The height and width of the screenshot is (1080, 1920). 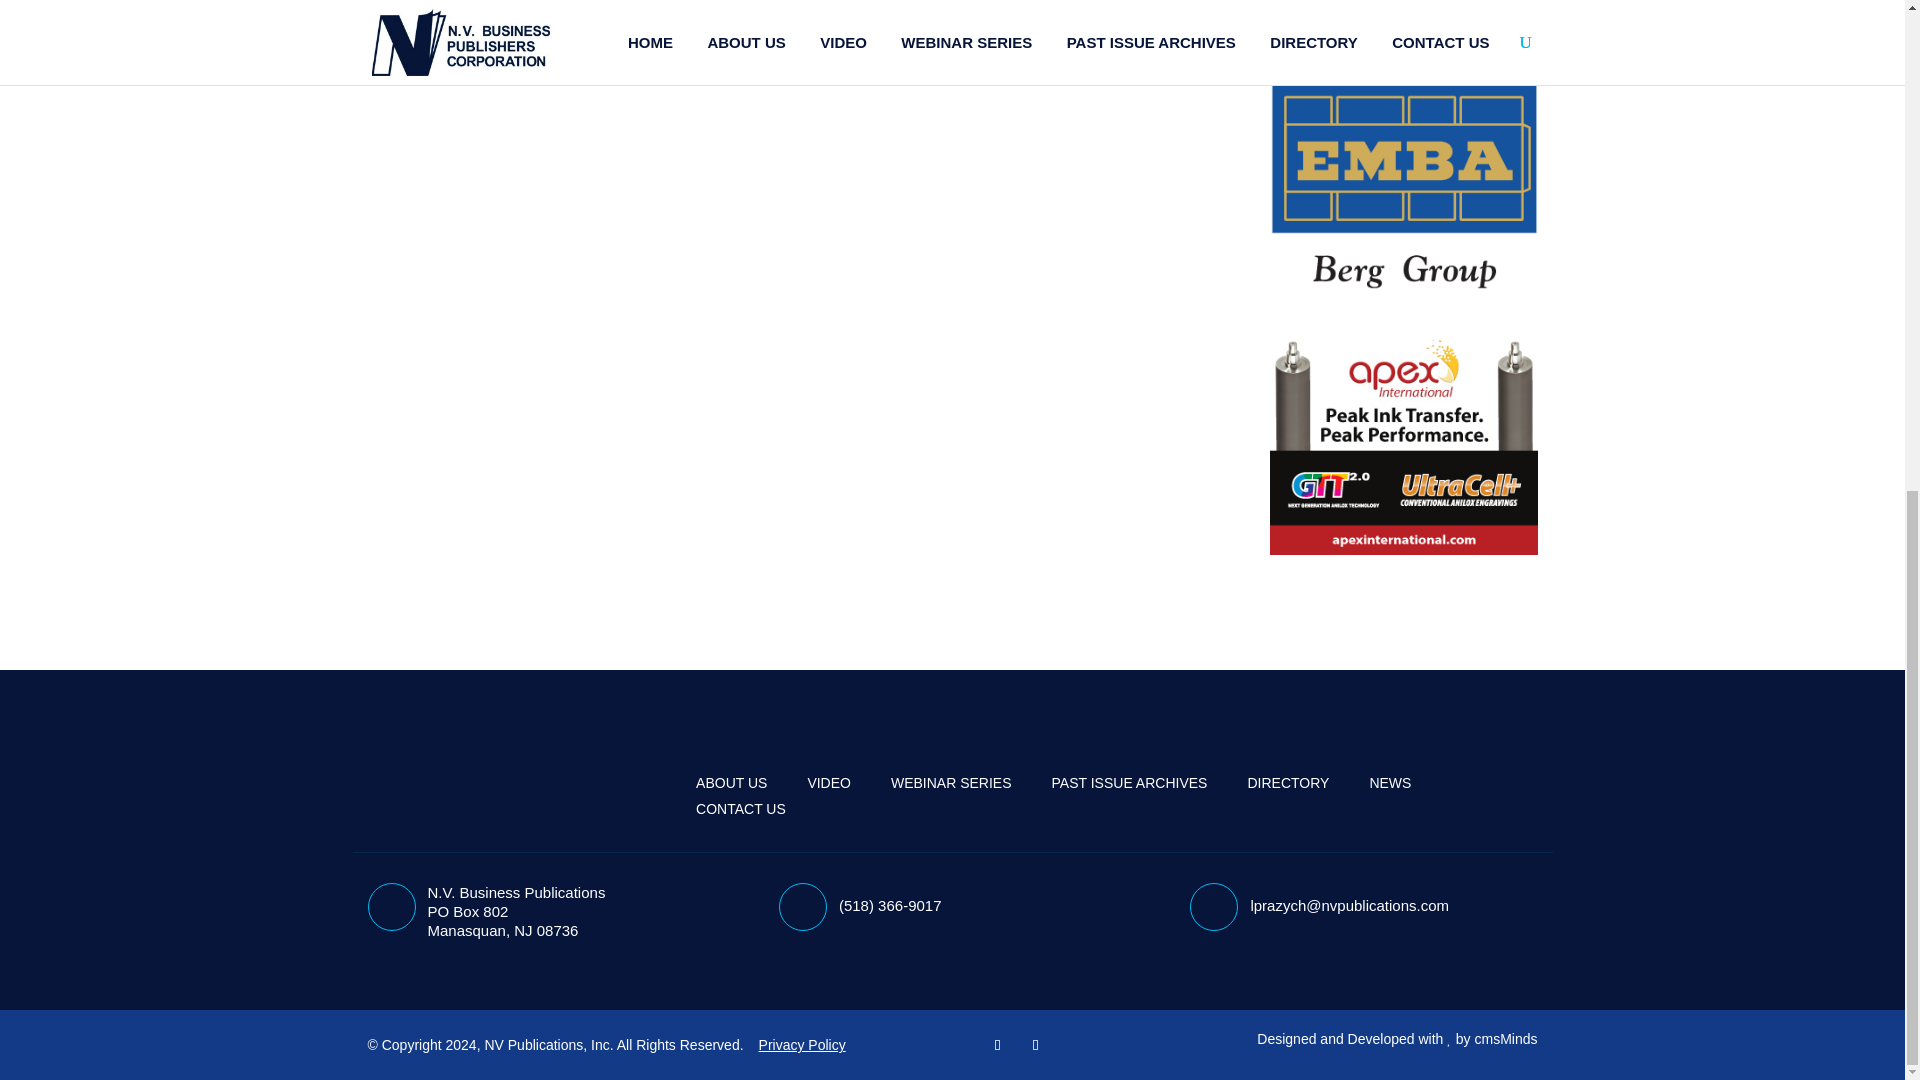 What do you see at coordinates (740, 808) in the screenshot?
I see `CONTACT US` at bounding box center [740, 808].